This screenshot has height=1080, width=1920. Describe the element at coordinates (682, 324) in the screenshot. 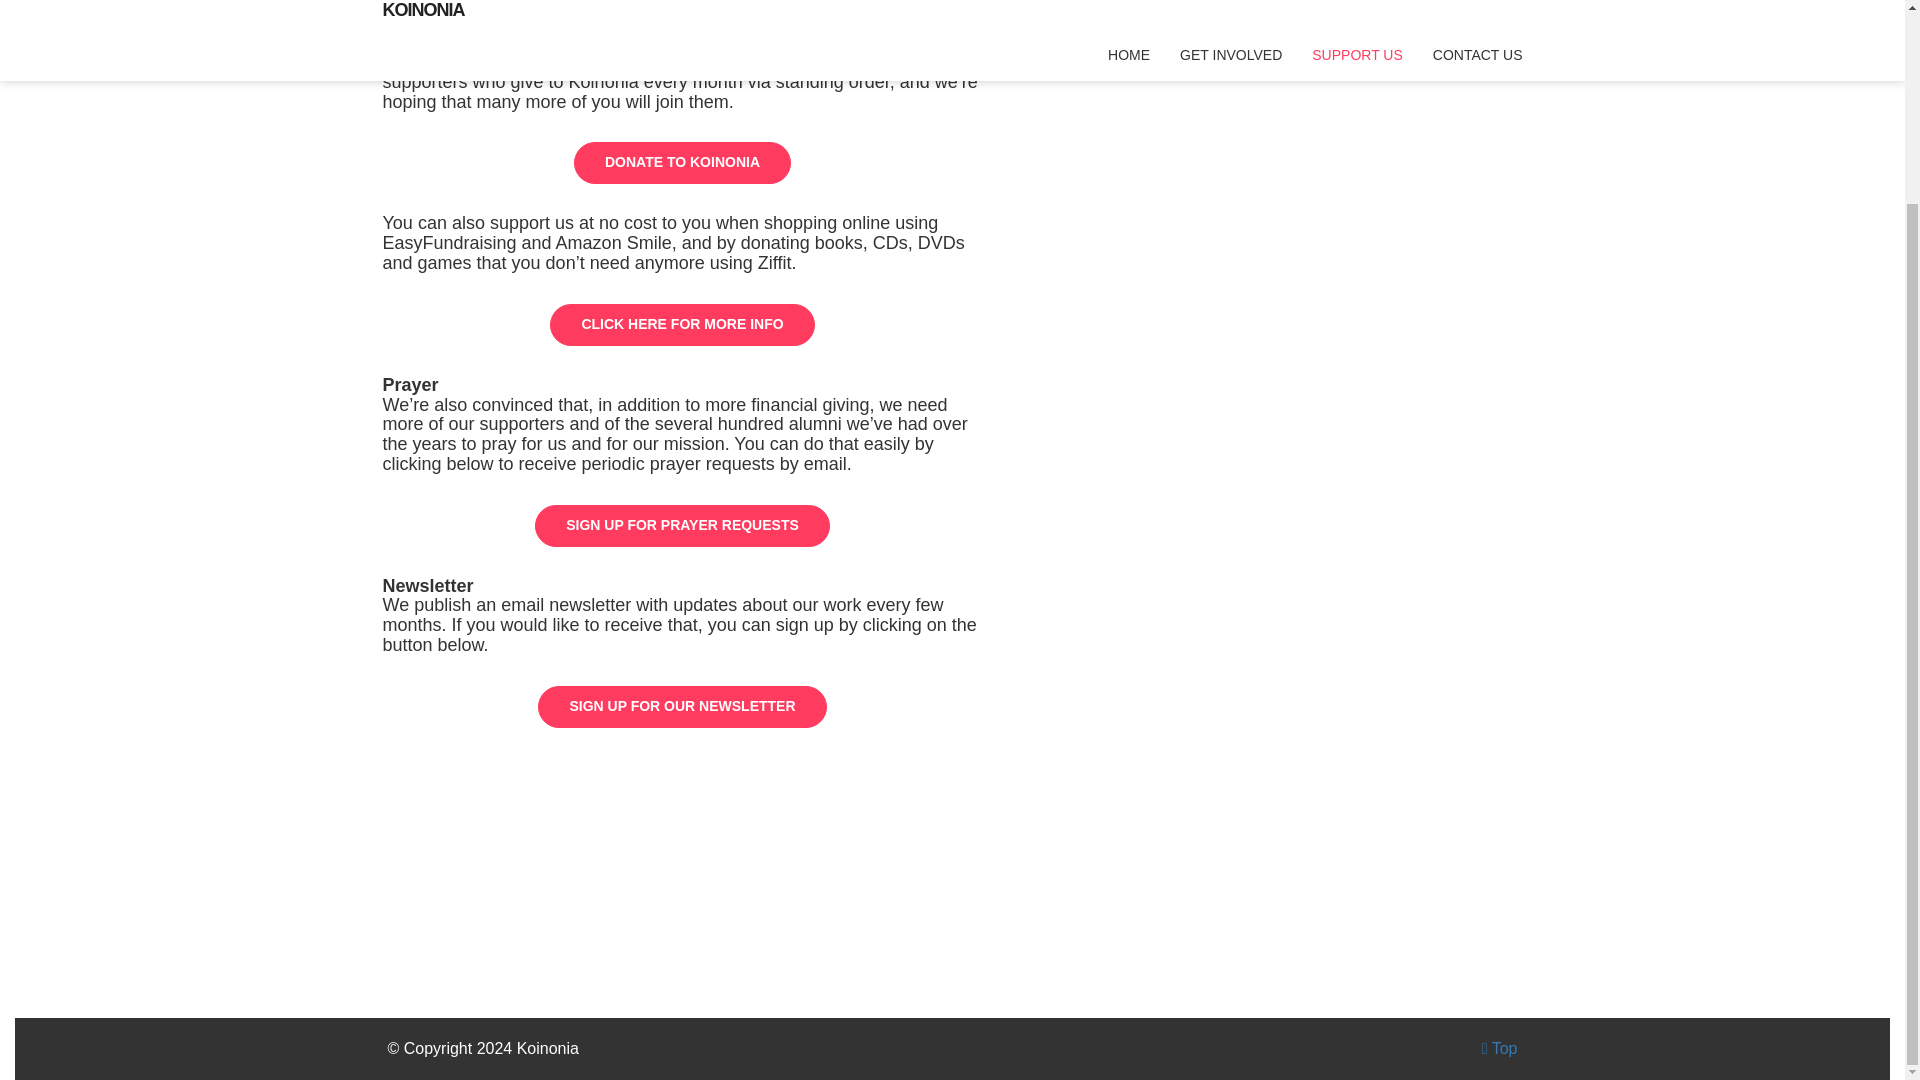

I see `CLICK HERE FOR MORE INFO` at that location.